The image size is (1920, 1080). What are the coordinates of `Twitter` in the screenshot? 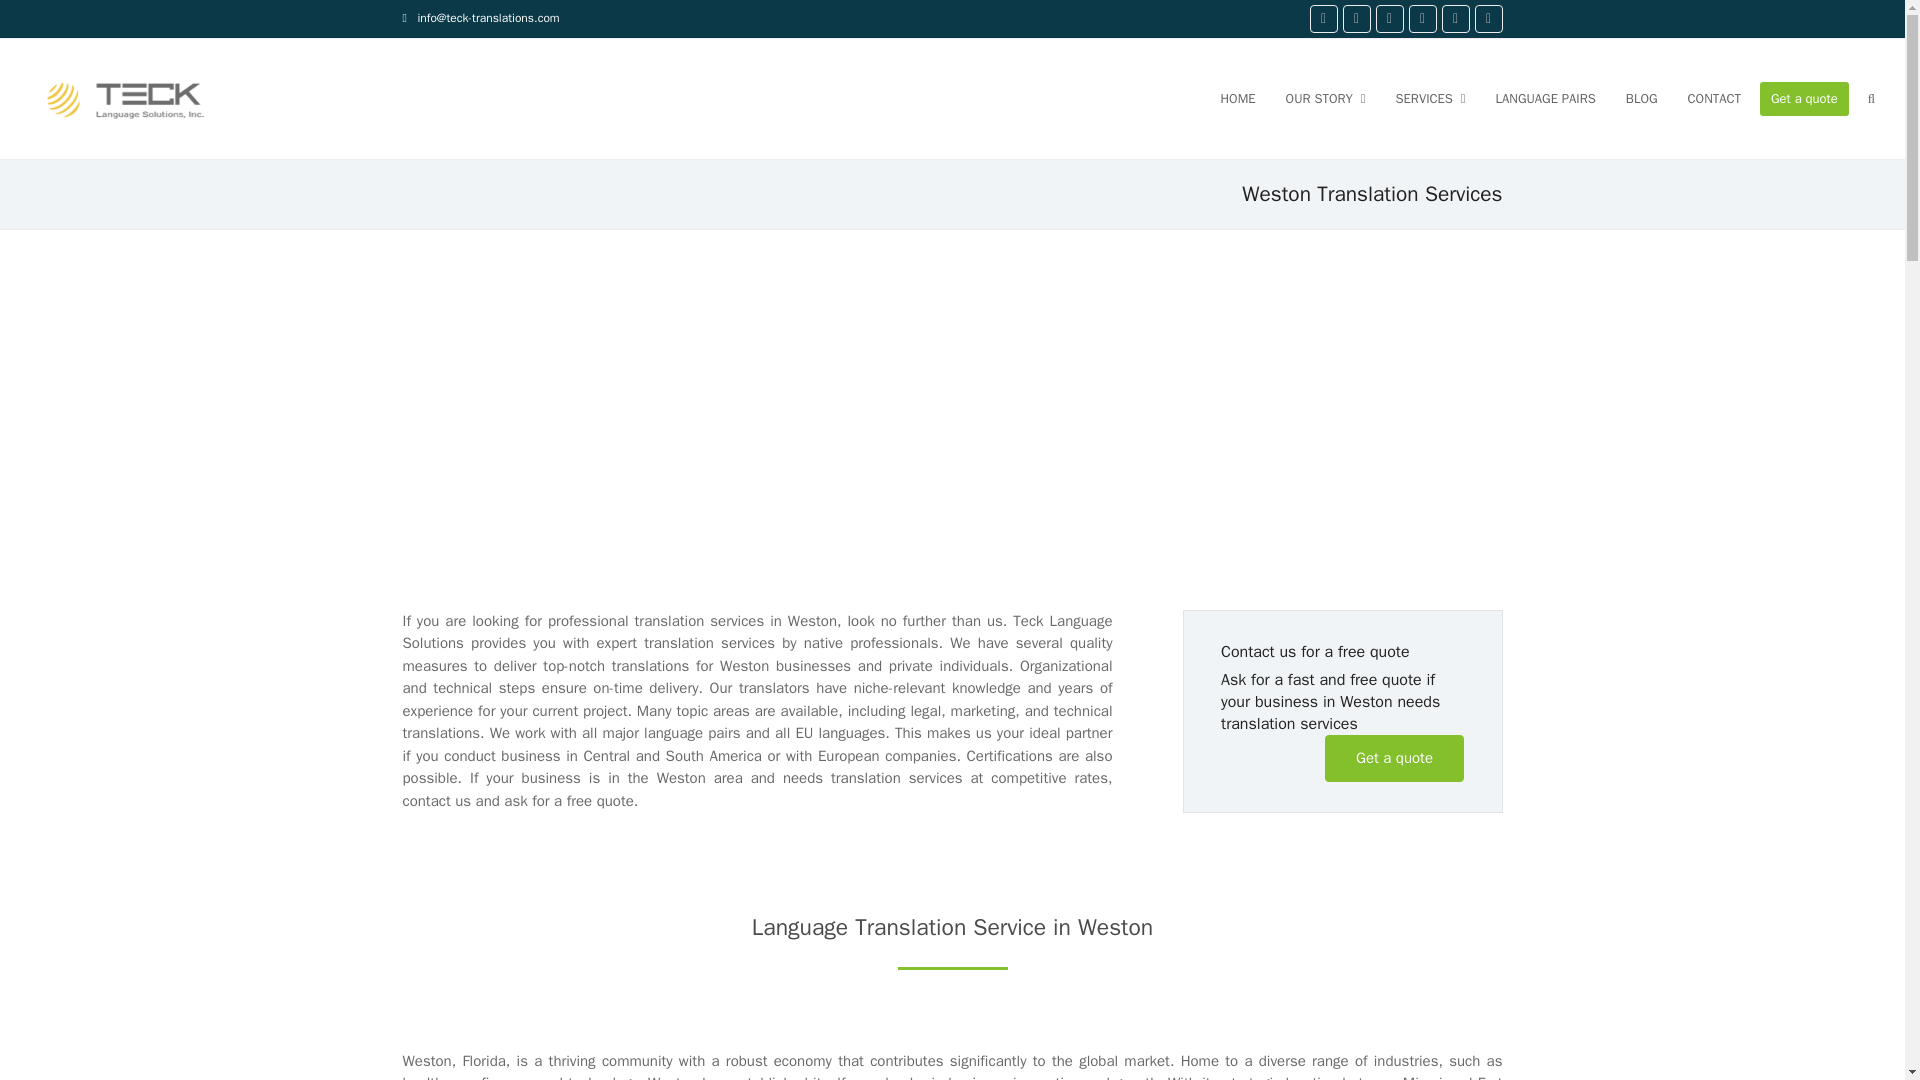 It's located at (1356, 19).